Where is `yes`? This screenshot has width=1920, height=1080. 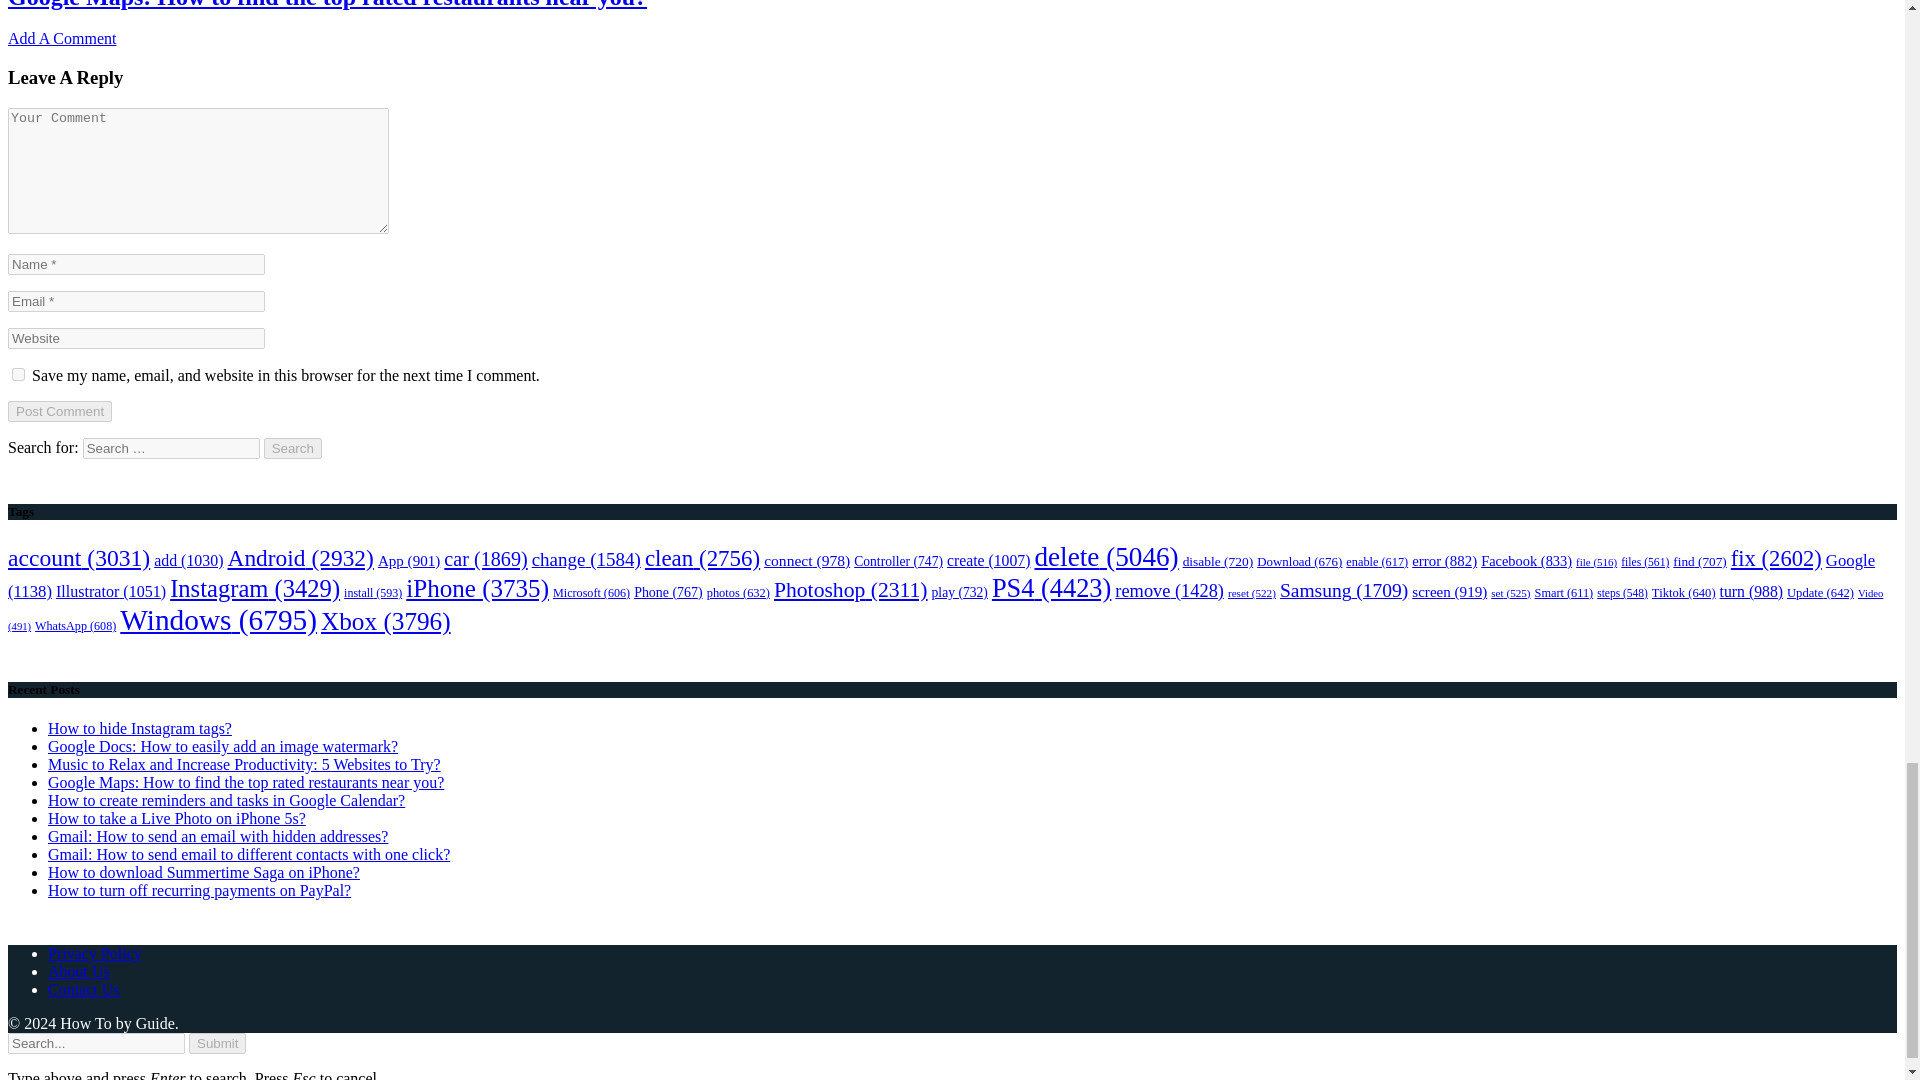
yes is located at coordinates (18, 374).